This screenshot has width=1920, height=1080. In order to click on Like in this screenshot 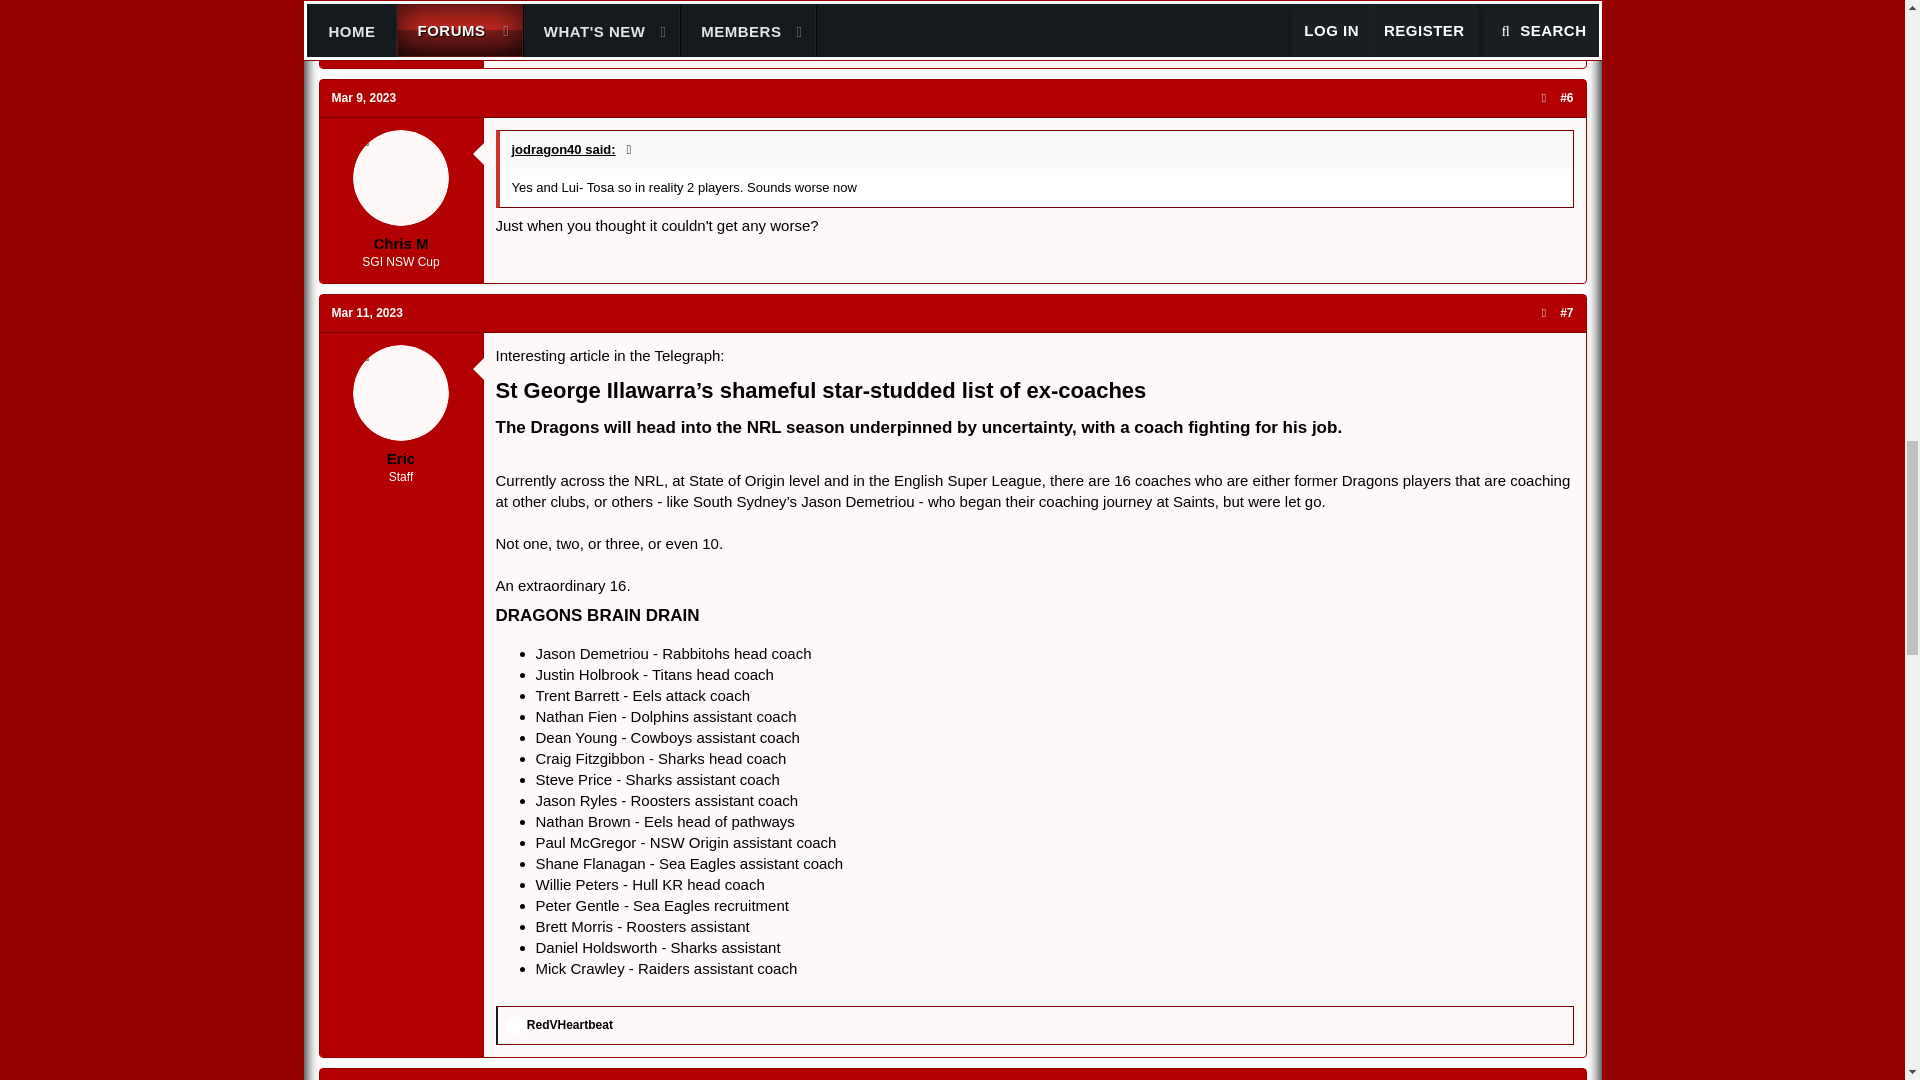, I will do `click(516, 1026)`.